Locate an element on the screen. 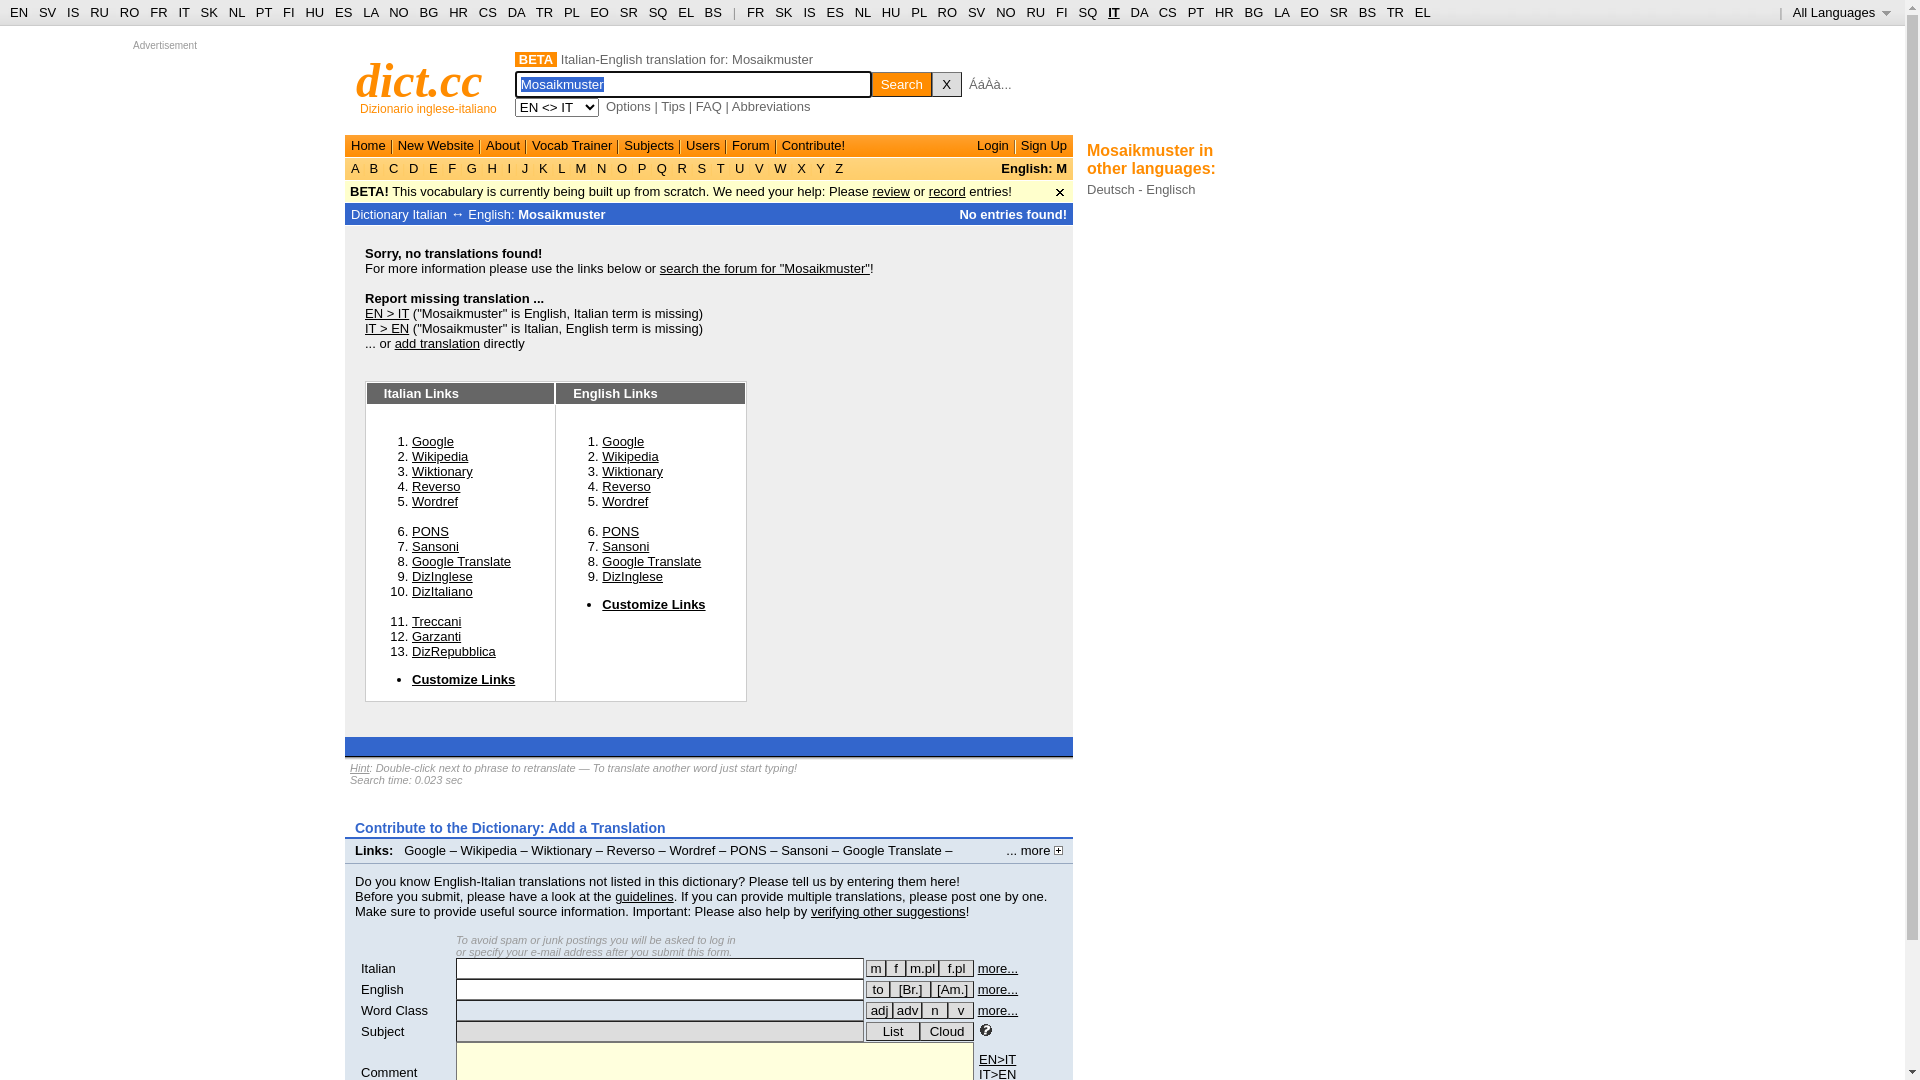 This screenshot has width=1920, height=1080. F is located at coordinates (452, 168).